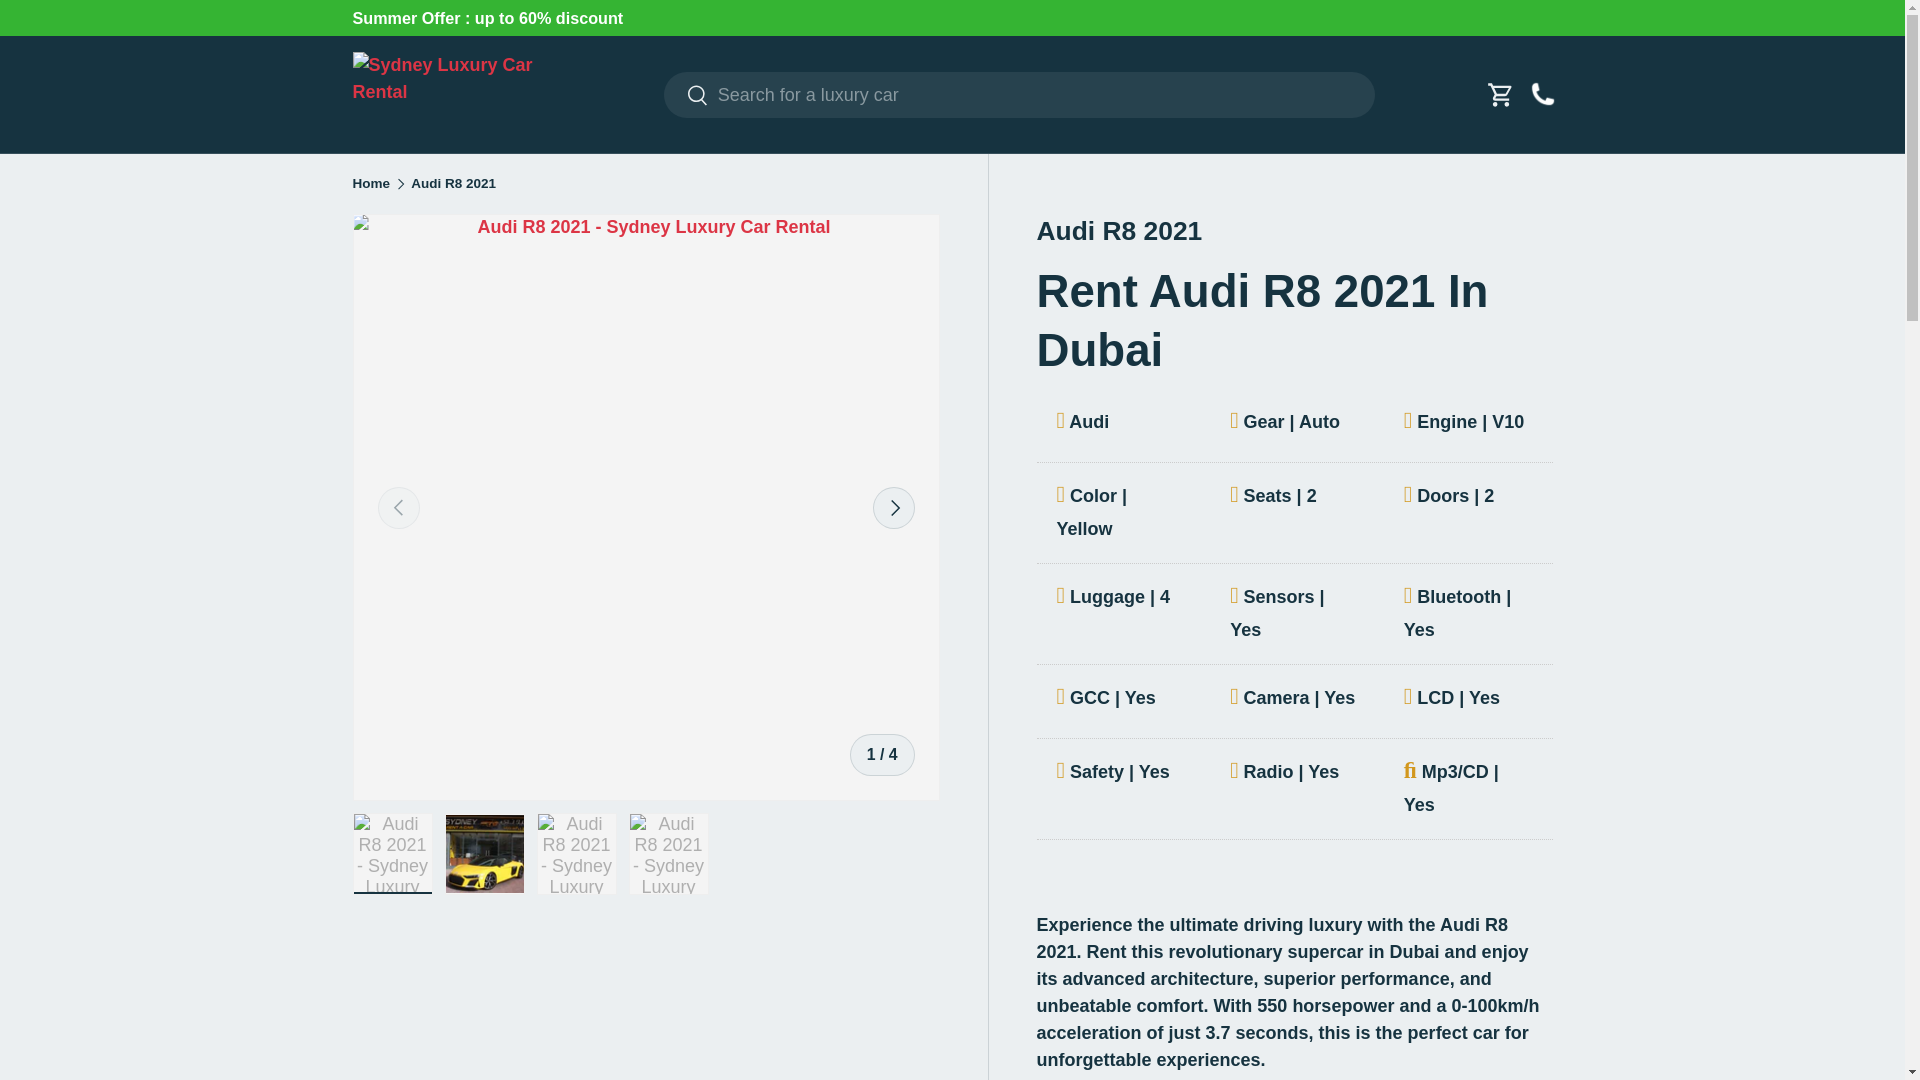  Describe the element at coordinates (1500, 94) in the screenshot. I see `Cart` at that location.